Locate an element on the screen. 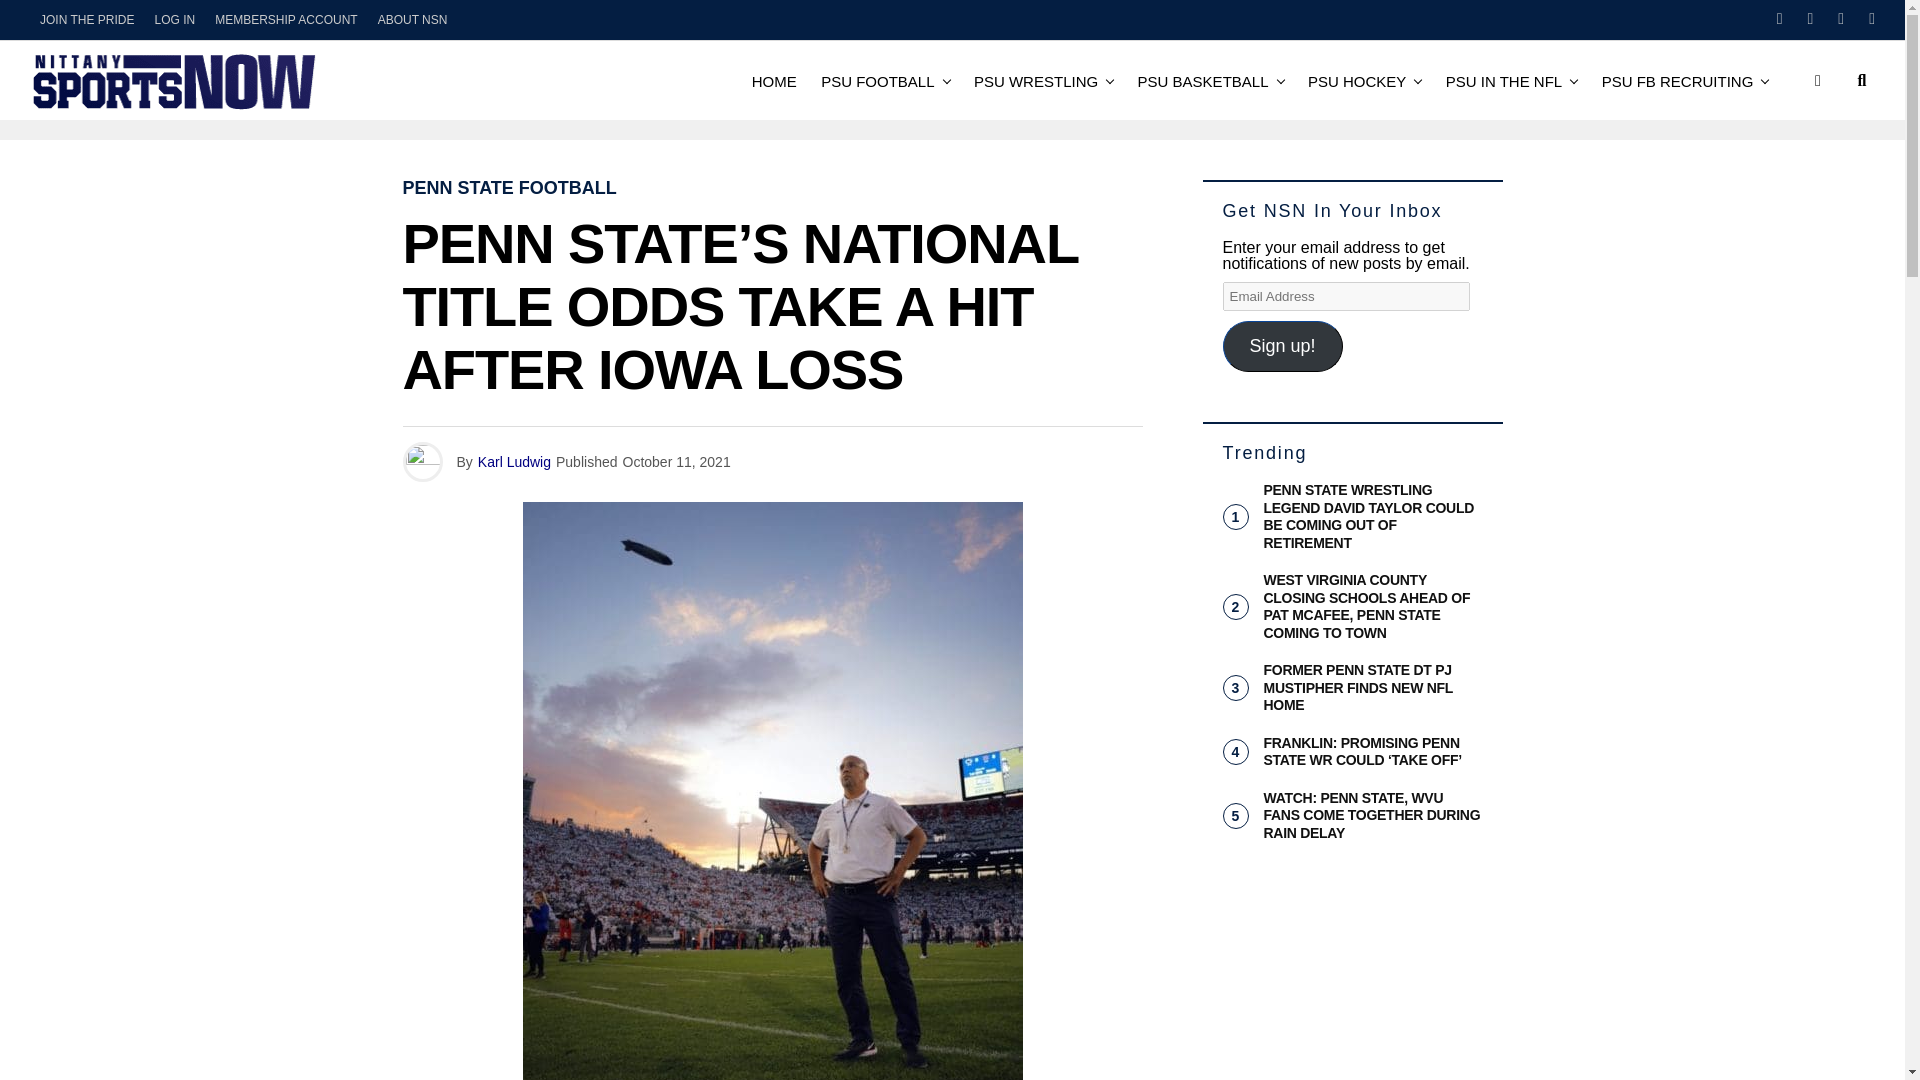  MEMBERSHIP ACCOUNT is located at coordinates (286, 20).